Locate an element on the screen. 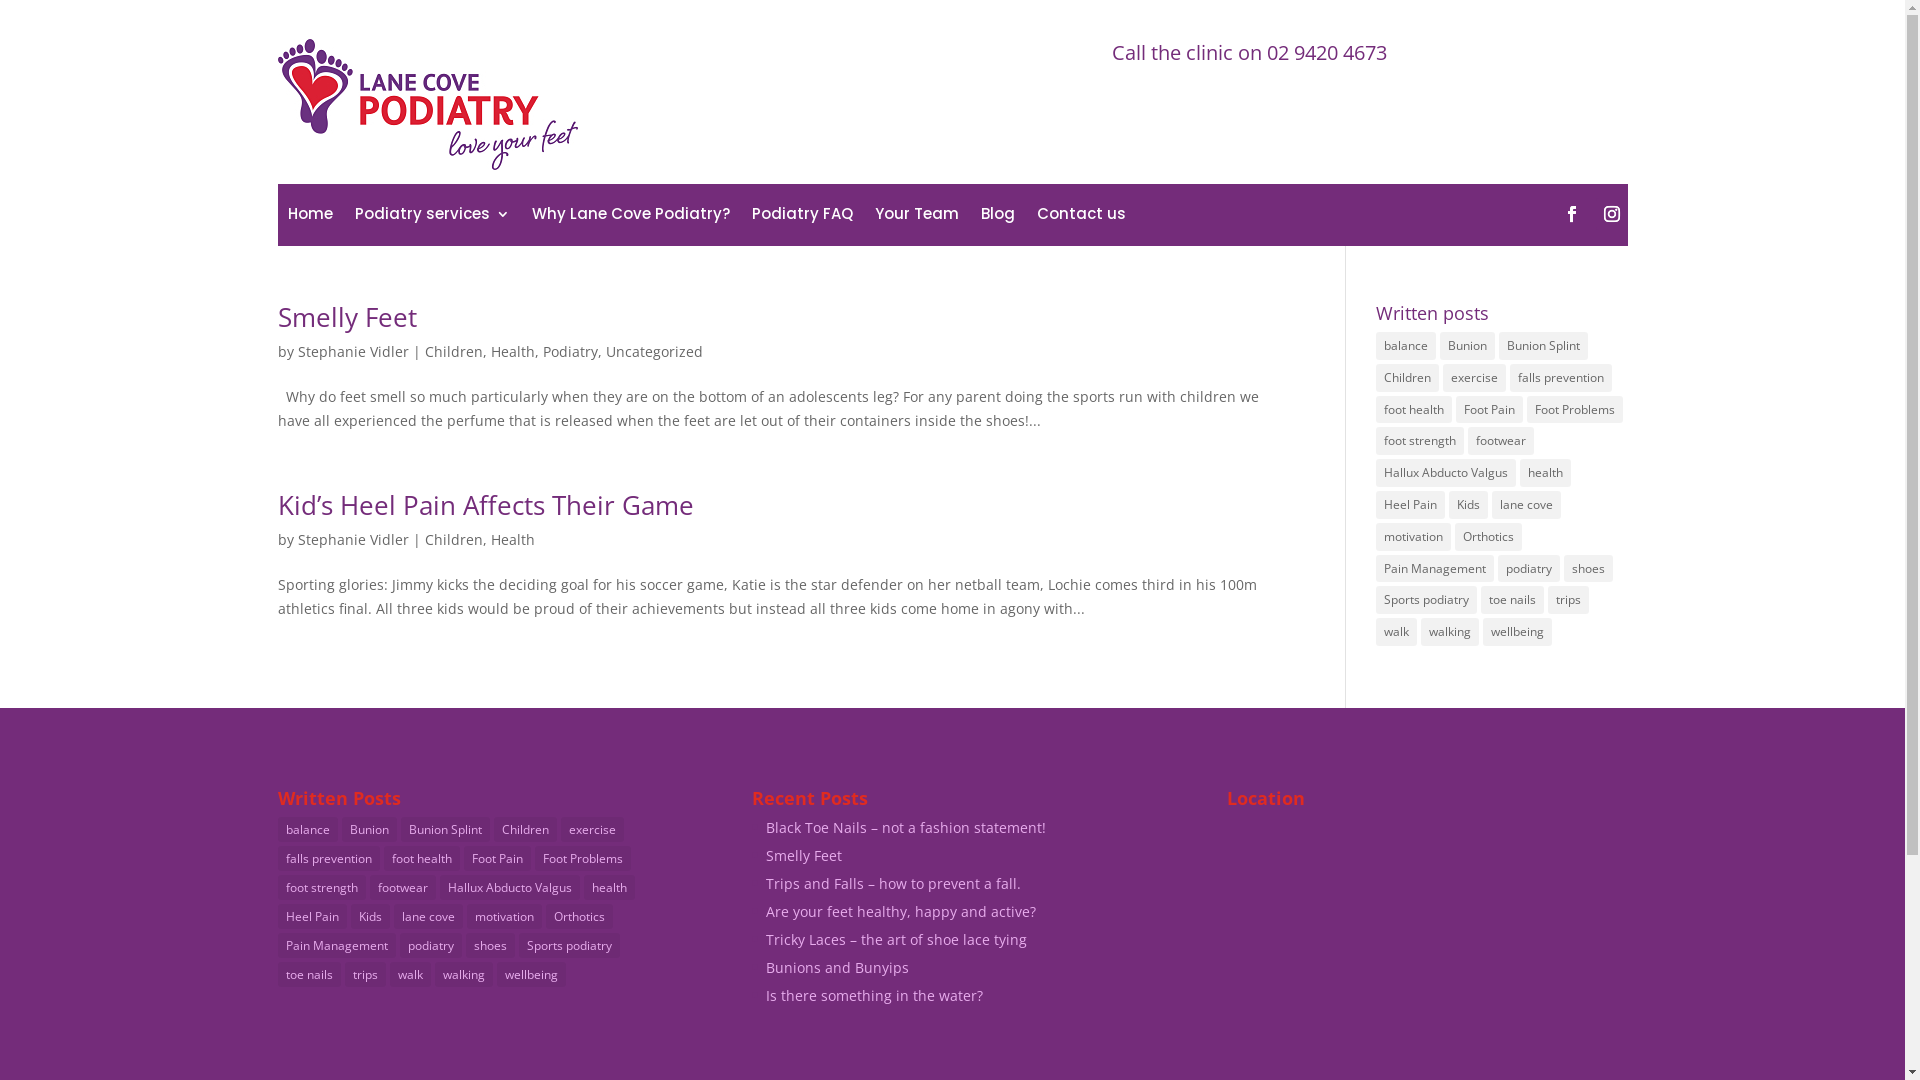 The height and width of the screenshot is (1080, 1920). Podiatry is located at coordinates (570, 352).